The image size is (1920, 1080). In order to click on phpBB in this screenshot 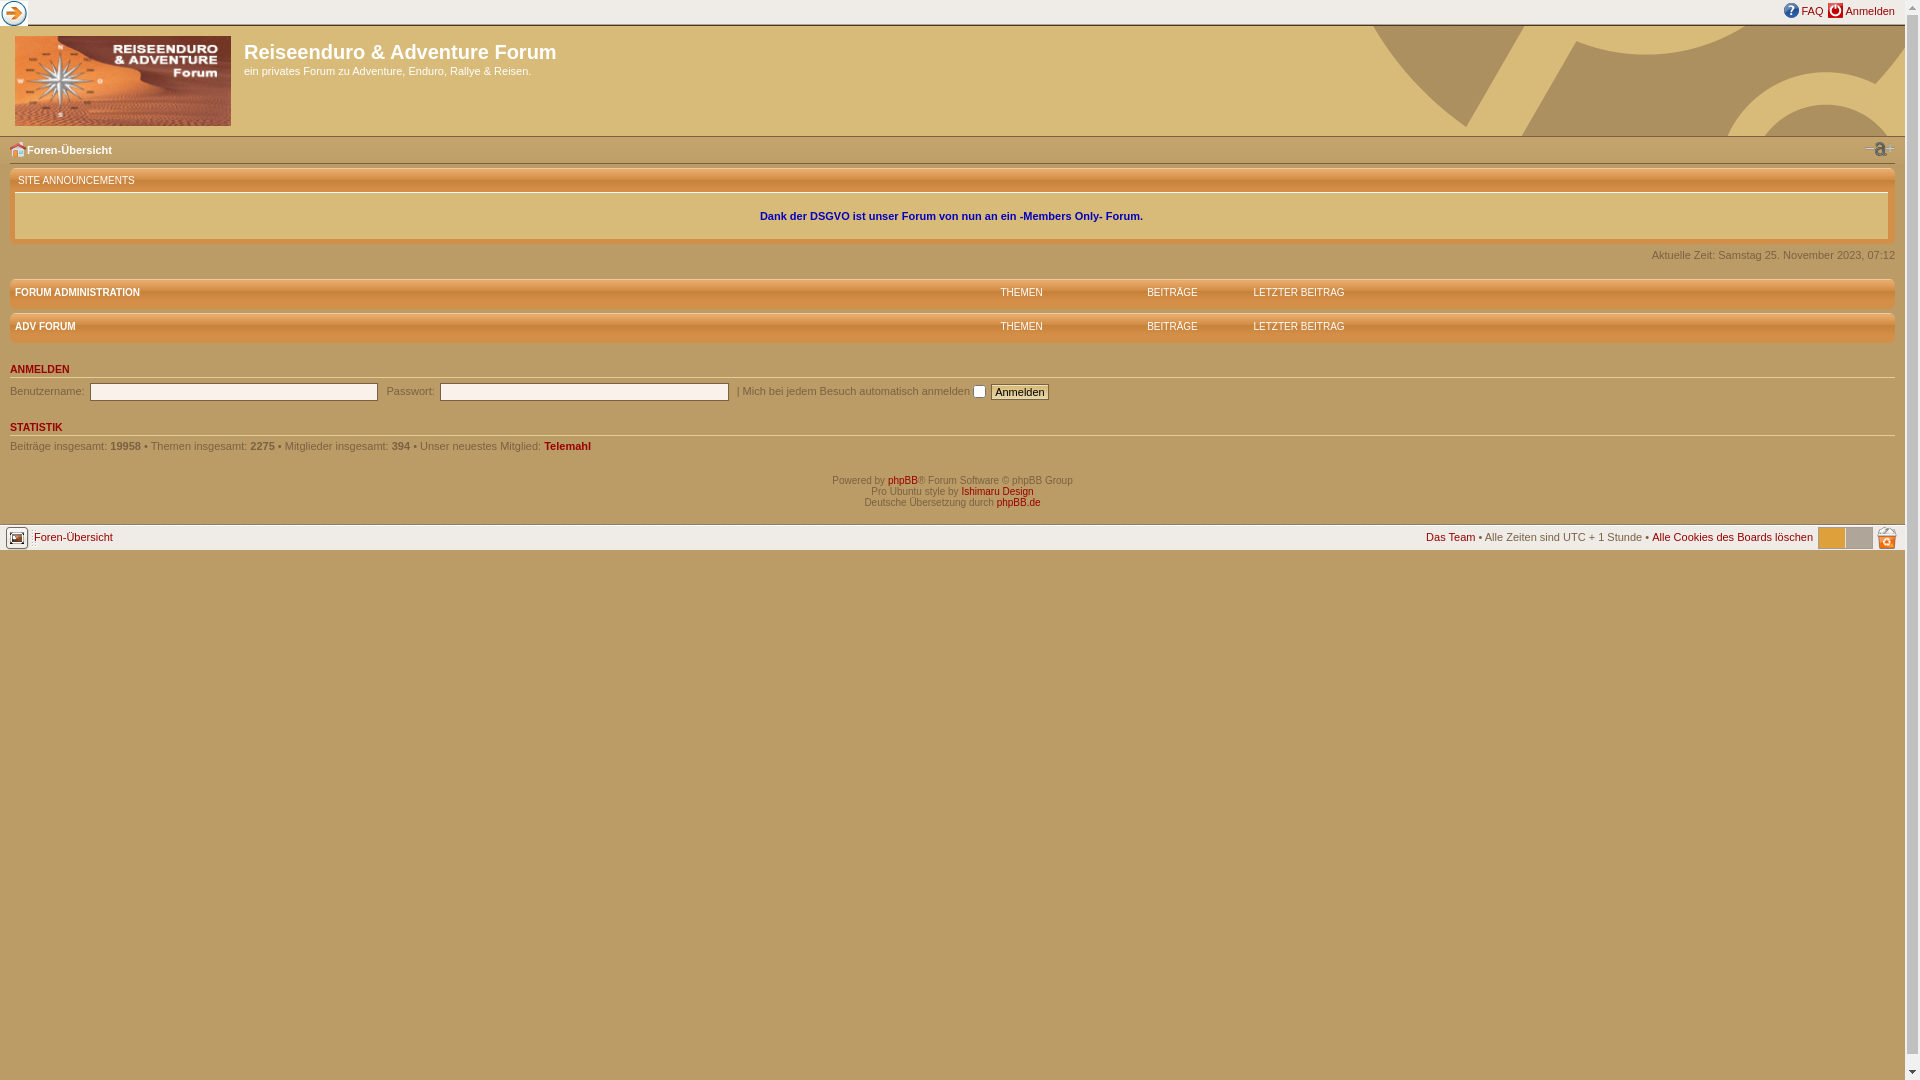, I will do `click(903, 480)`.